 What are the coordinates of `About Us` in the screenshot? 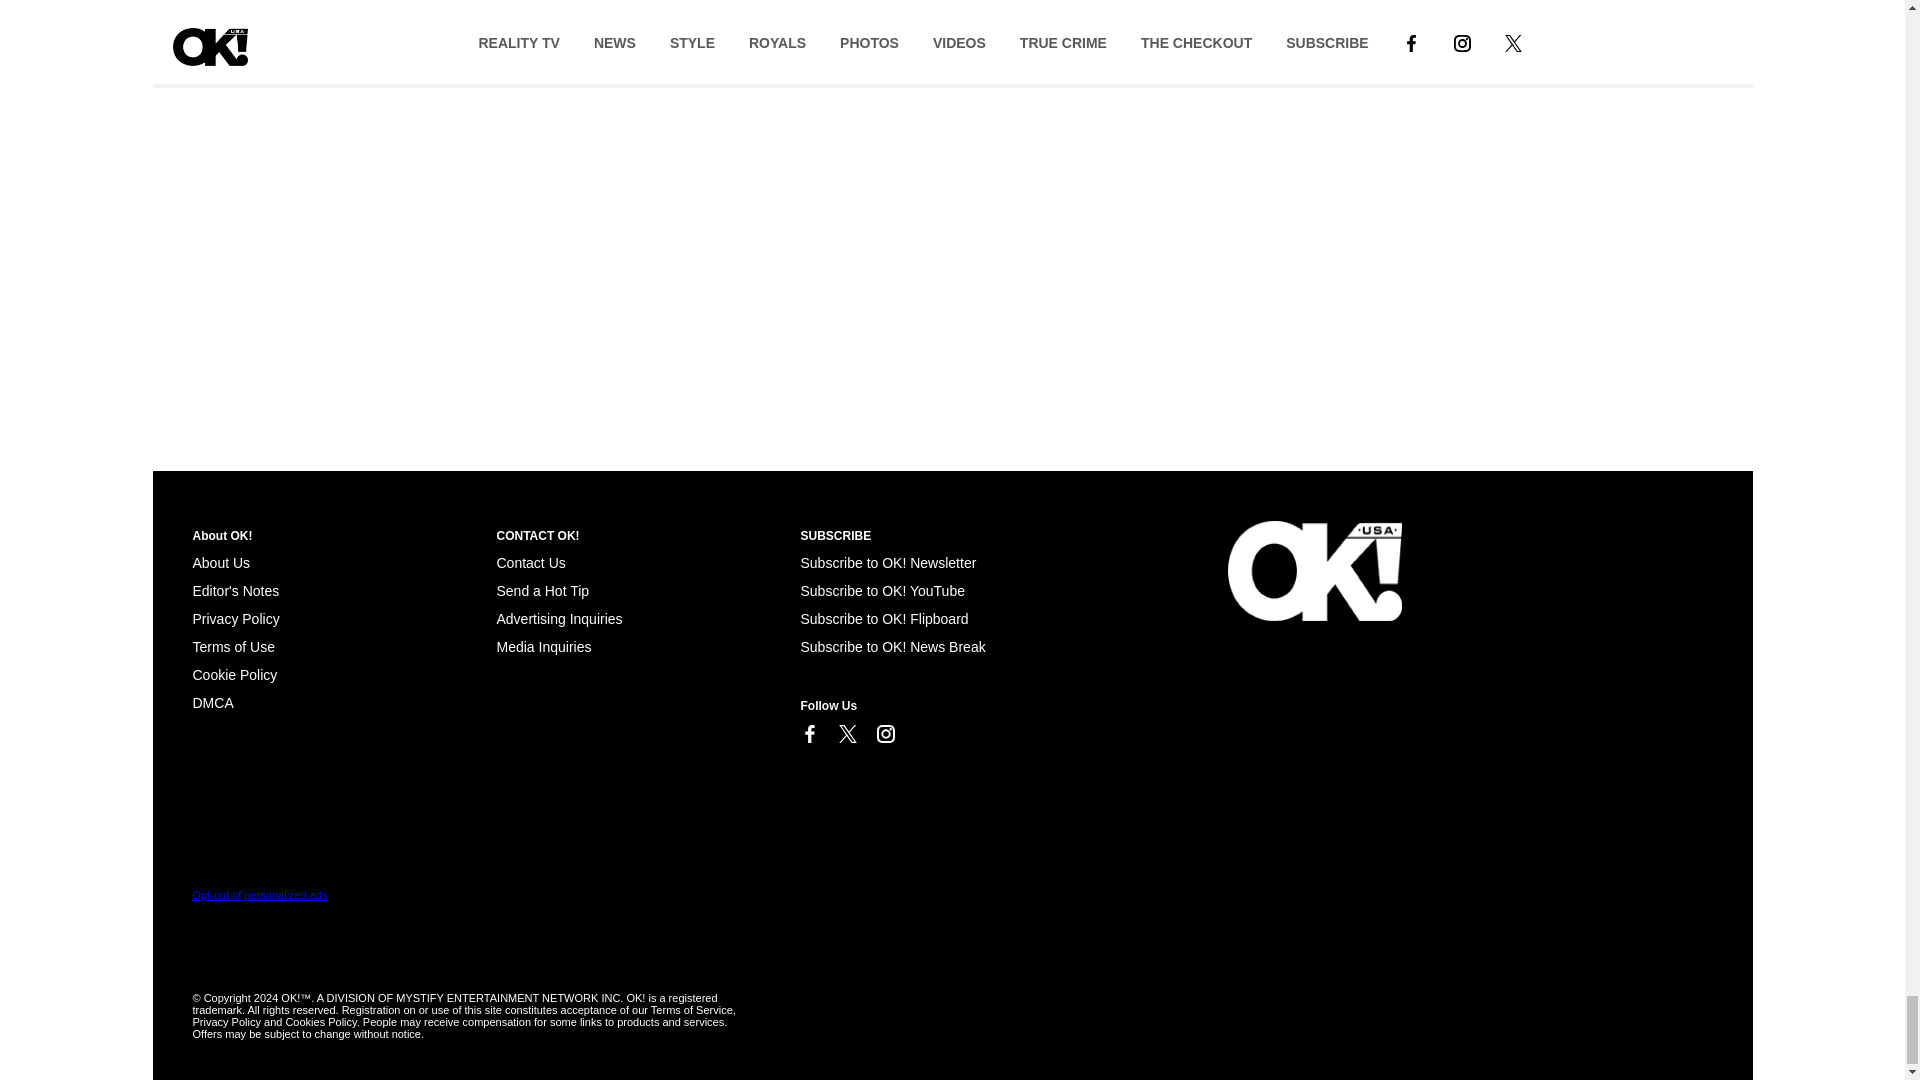 It's located at (220, 563).